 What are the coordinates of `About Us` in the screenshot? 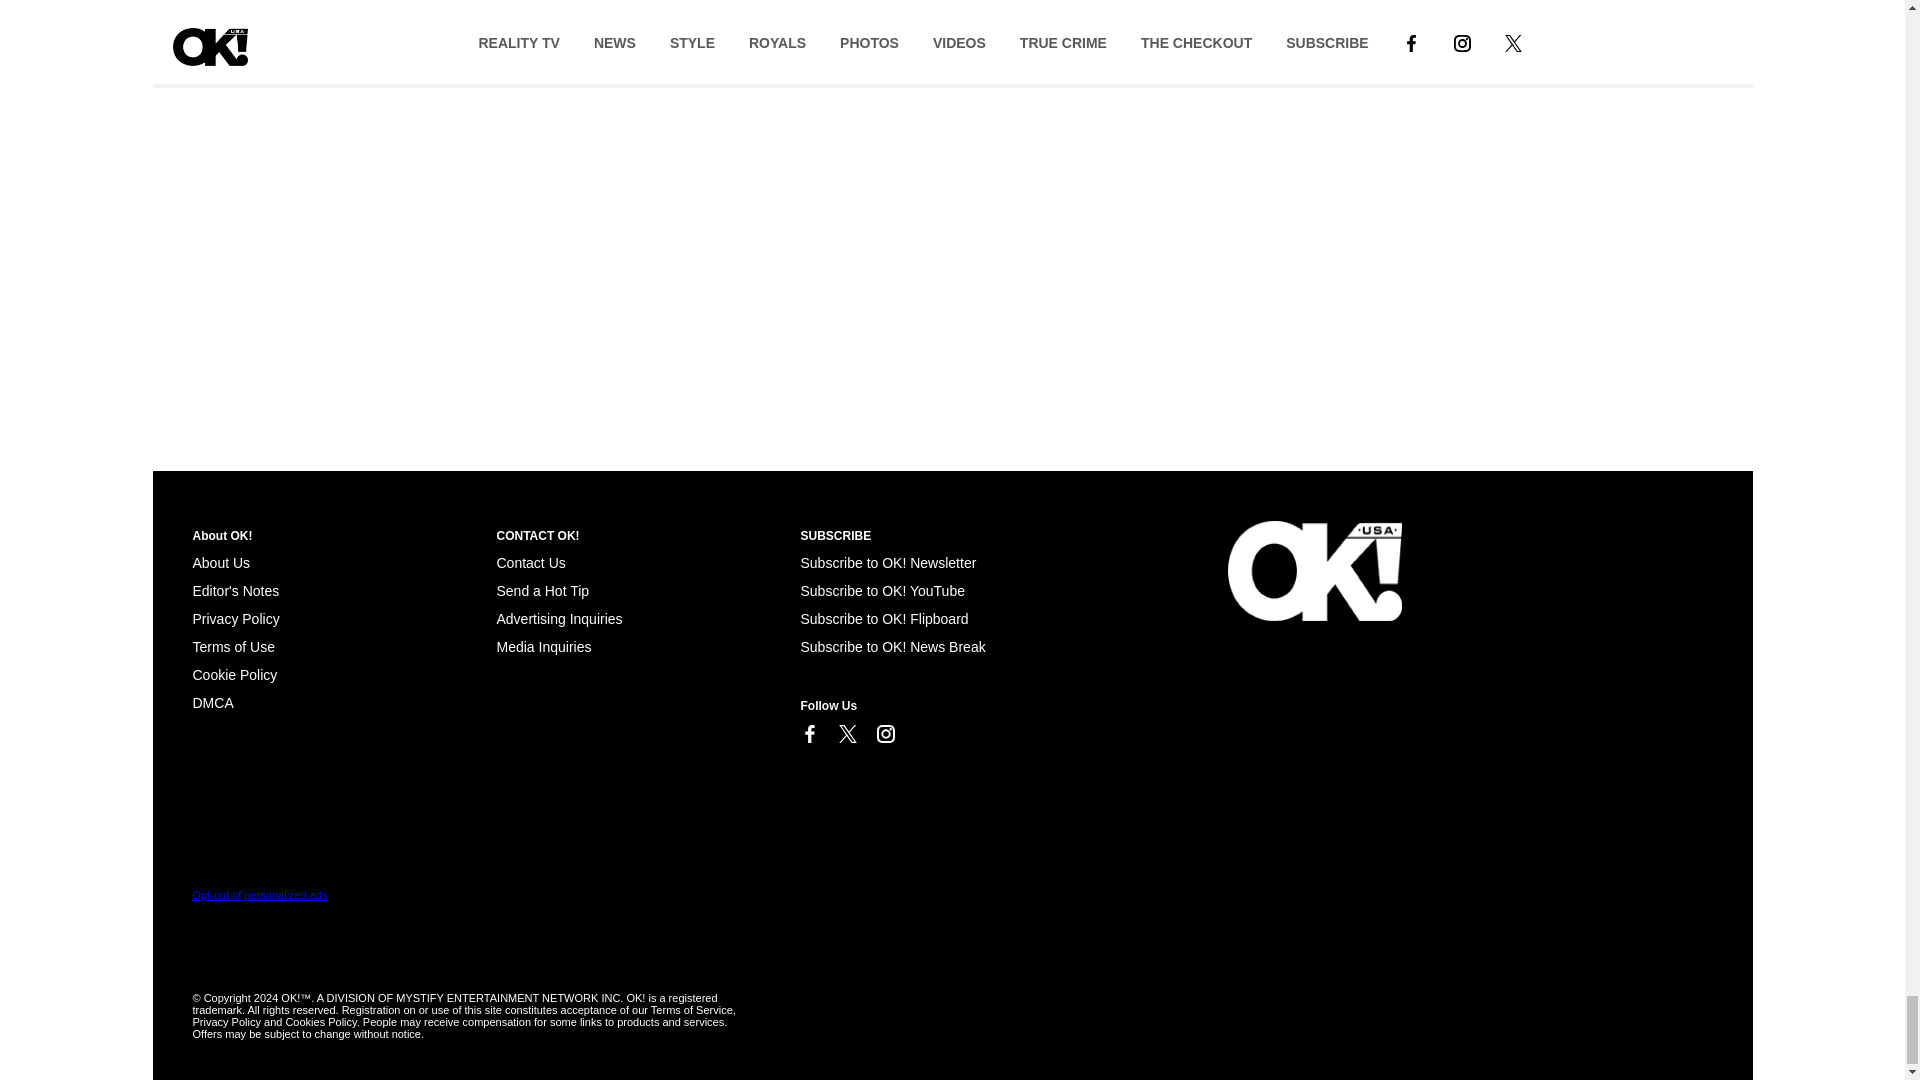 It's located at (220, 563).